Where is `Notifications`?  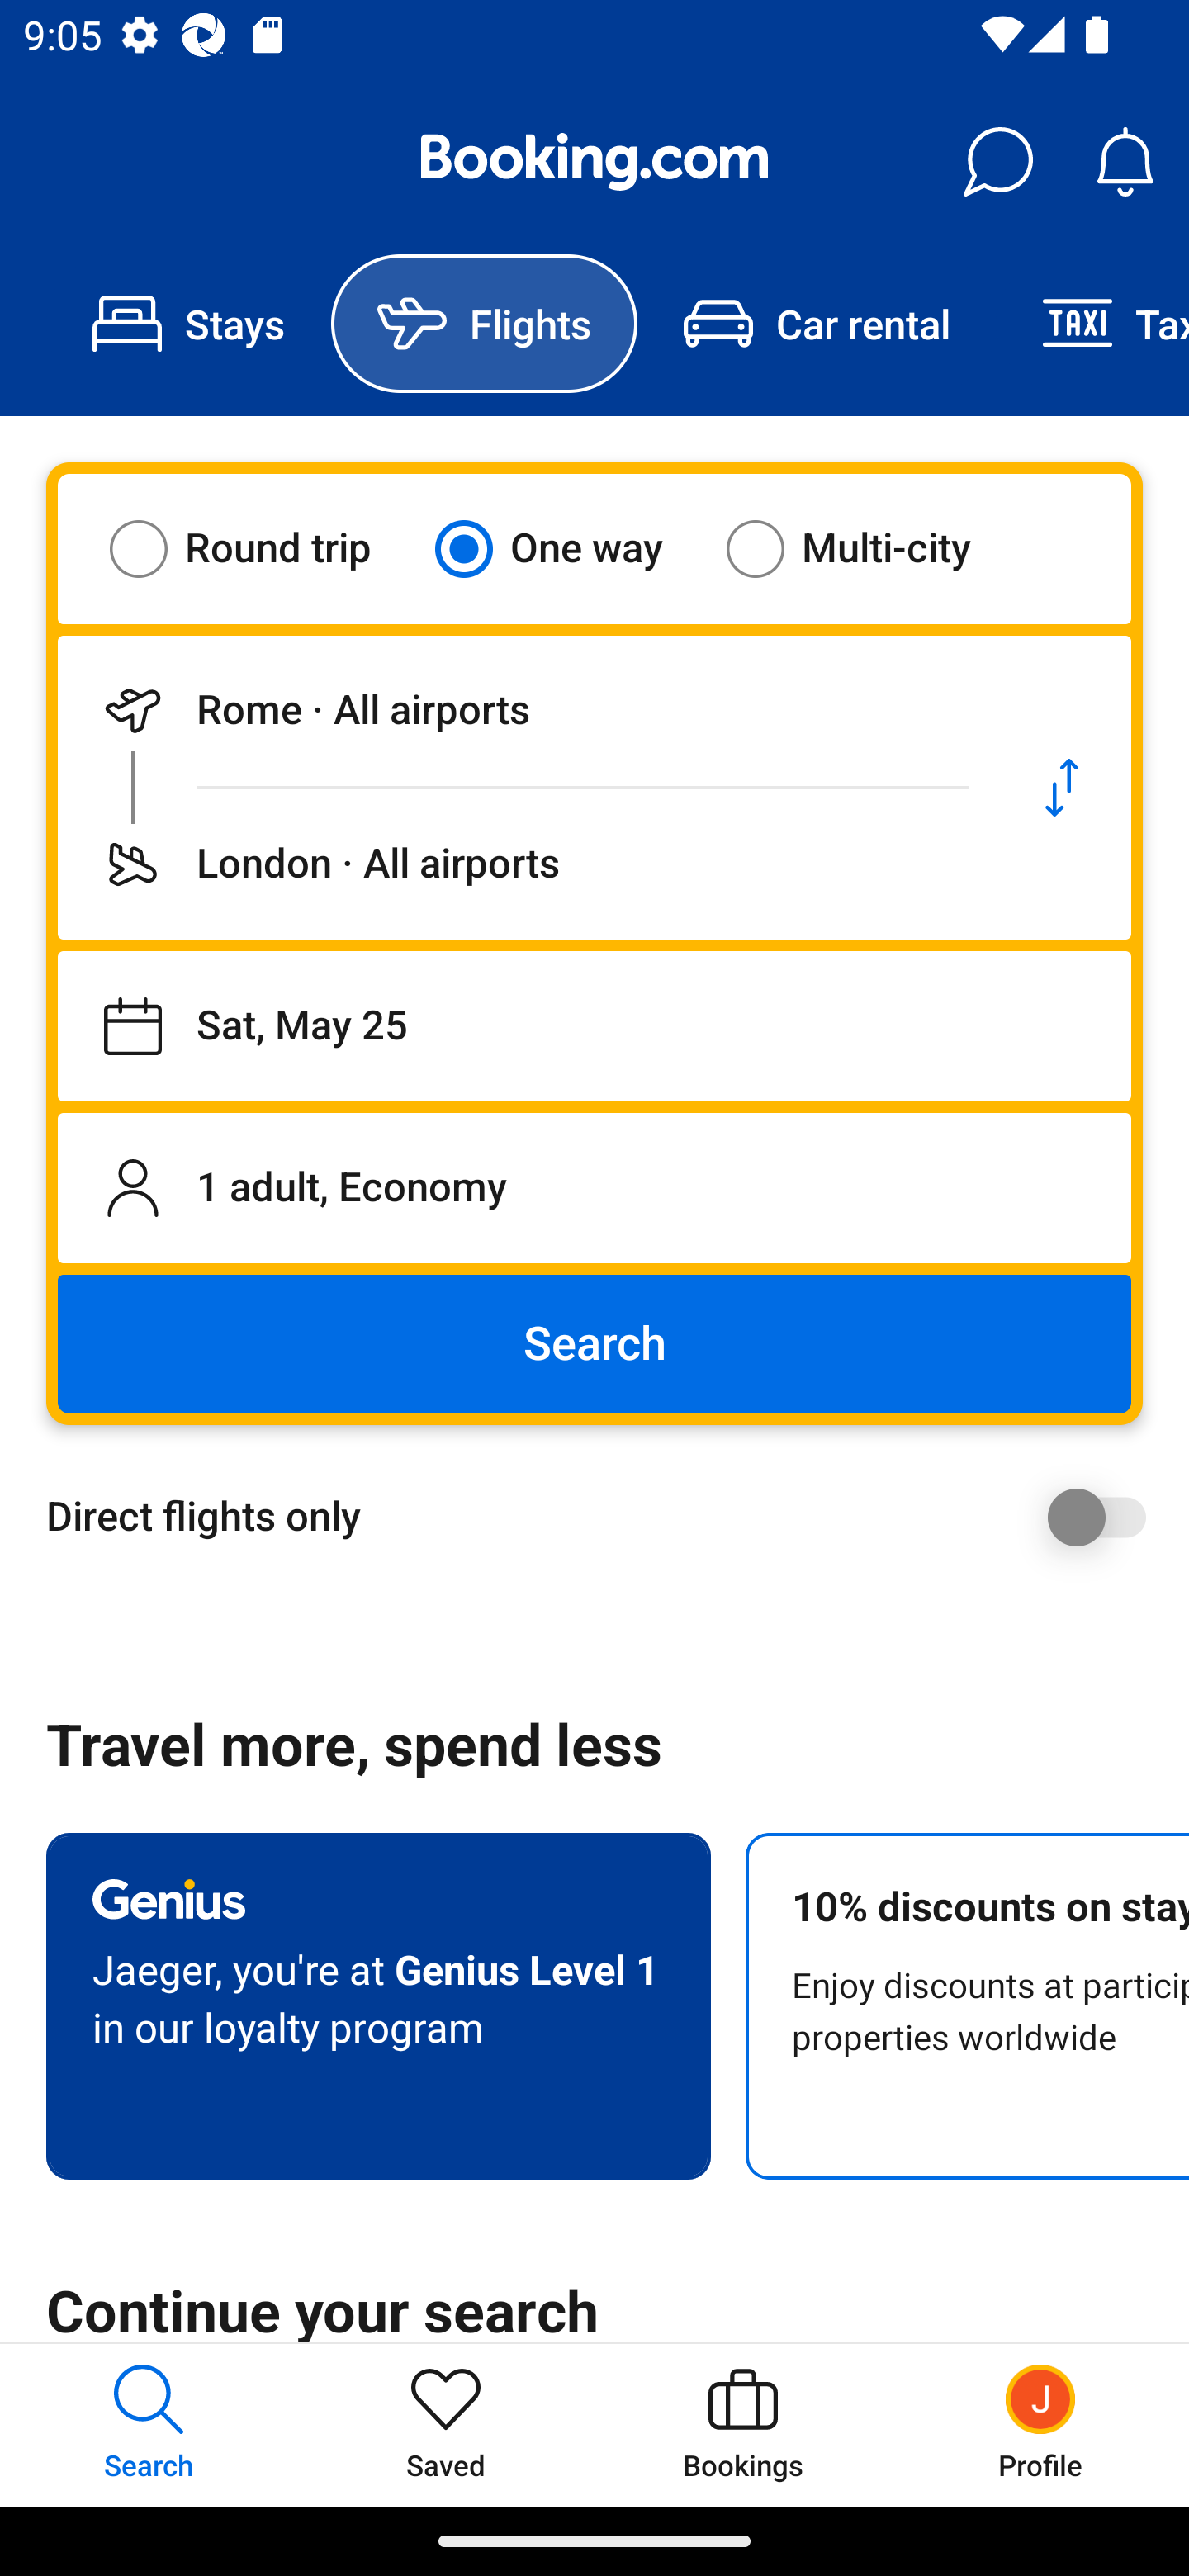
Notifications is located at coordinates (1125, 162).